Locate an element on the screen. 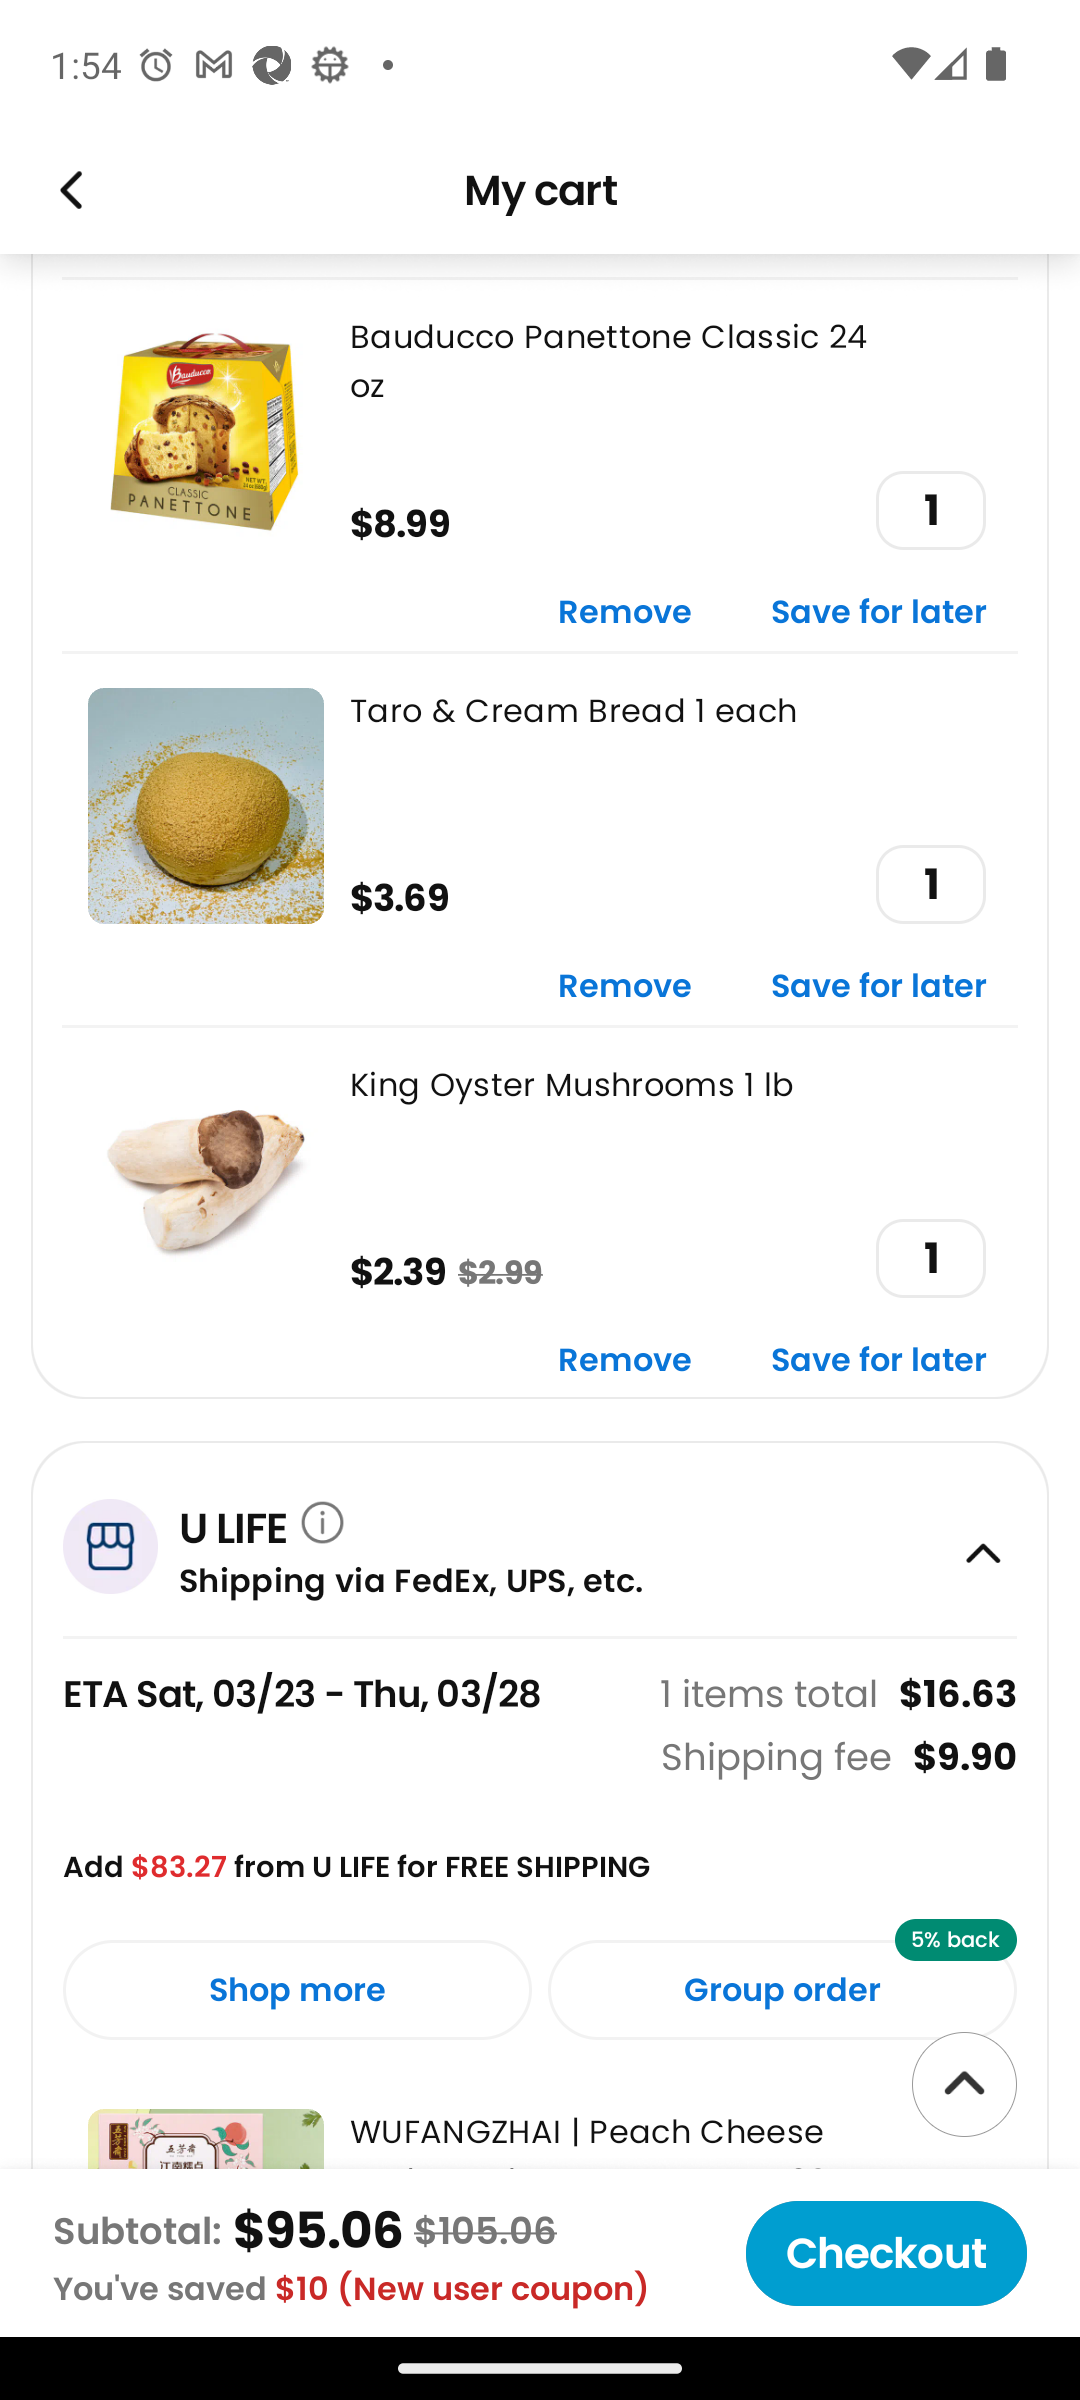 This screenshot has height=2400, width=1080. Save for later is located at coordinates (879, 987).